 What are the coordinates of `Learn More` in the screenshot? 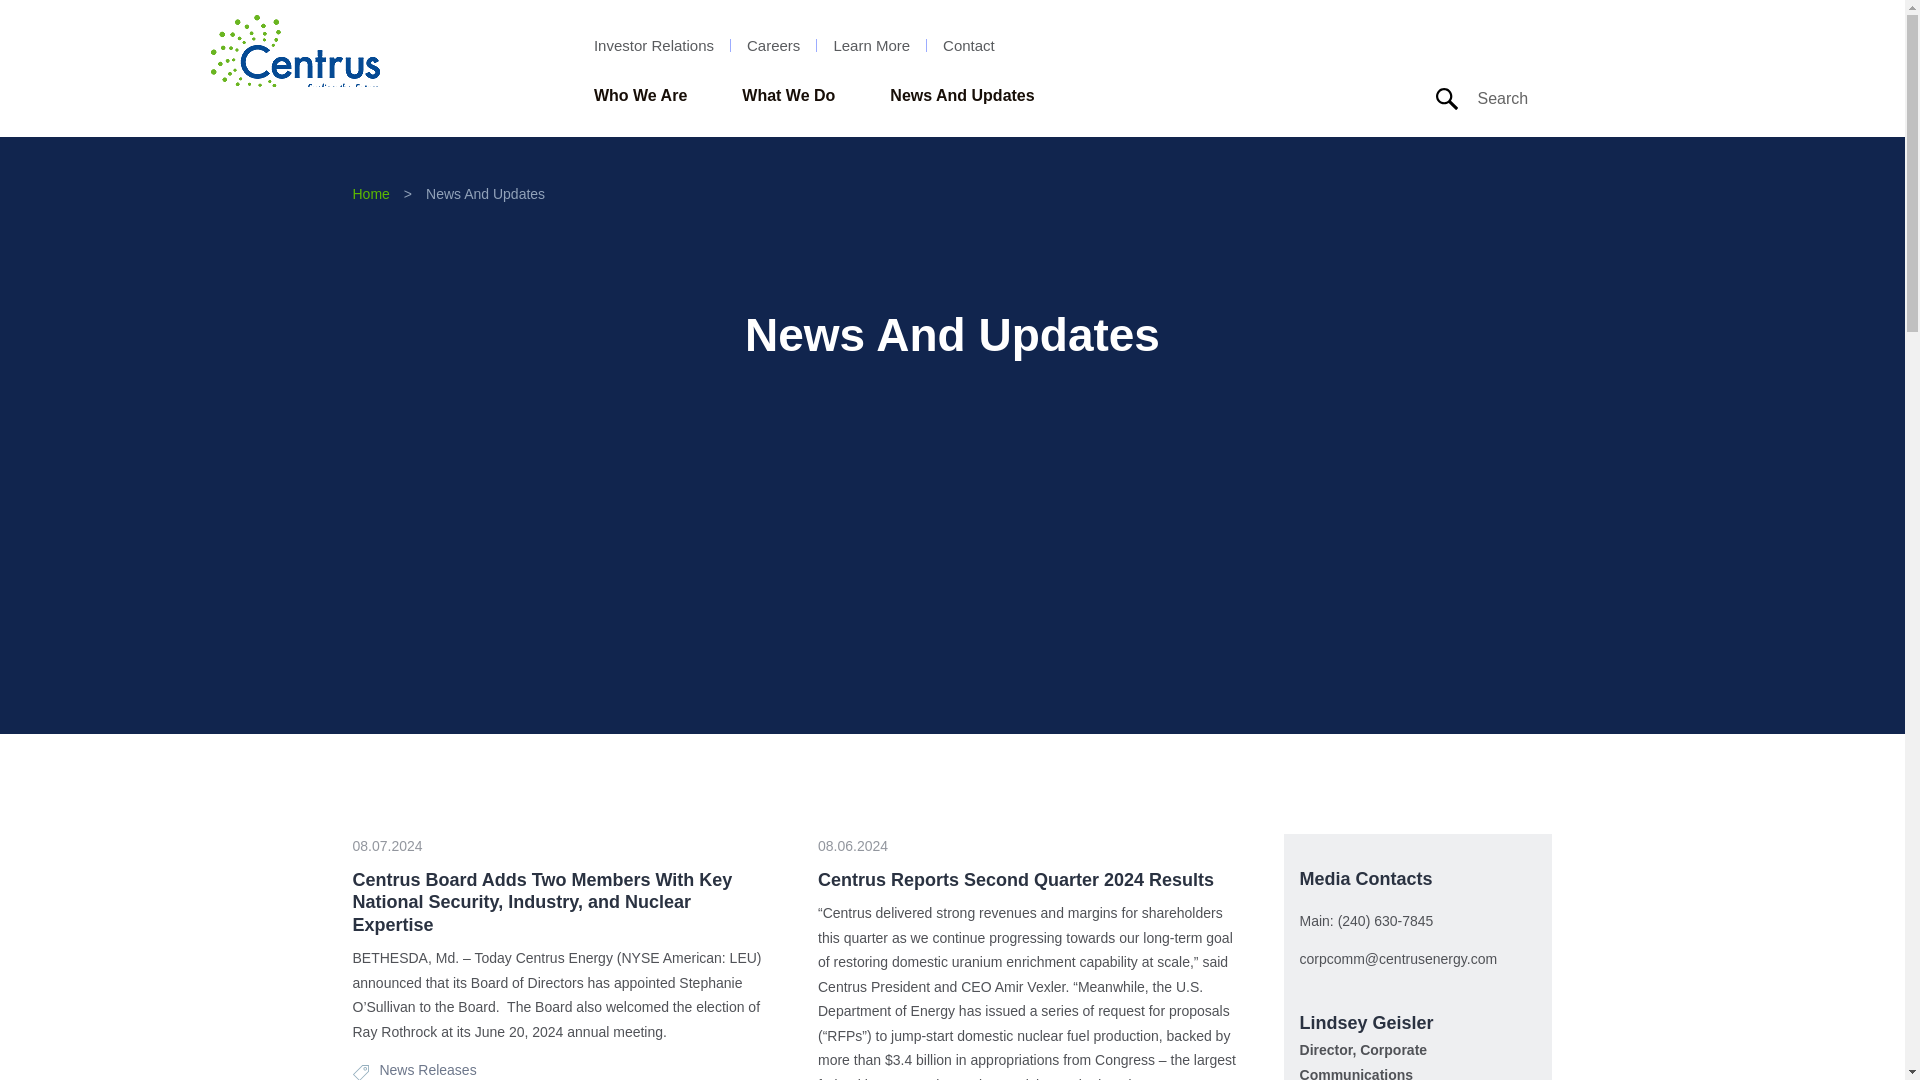 It's located at (872, 44).